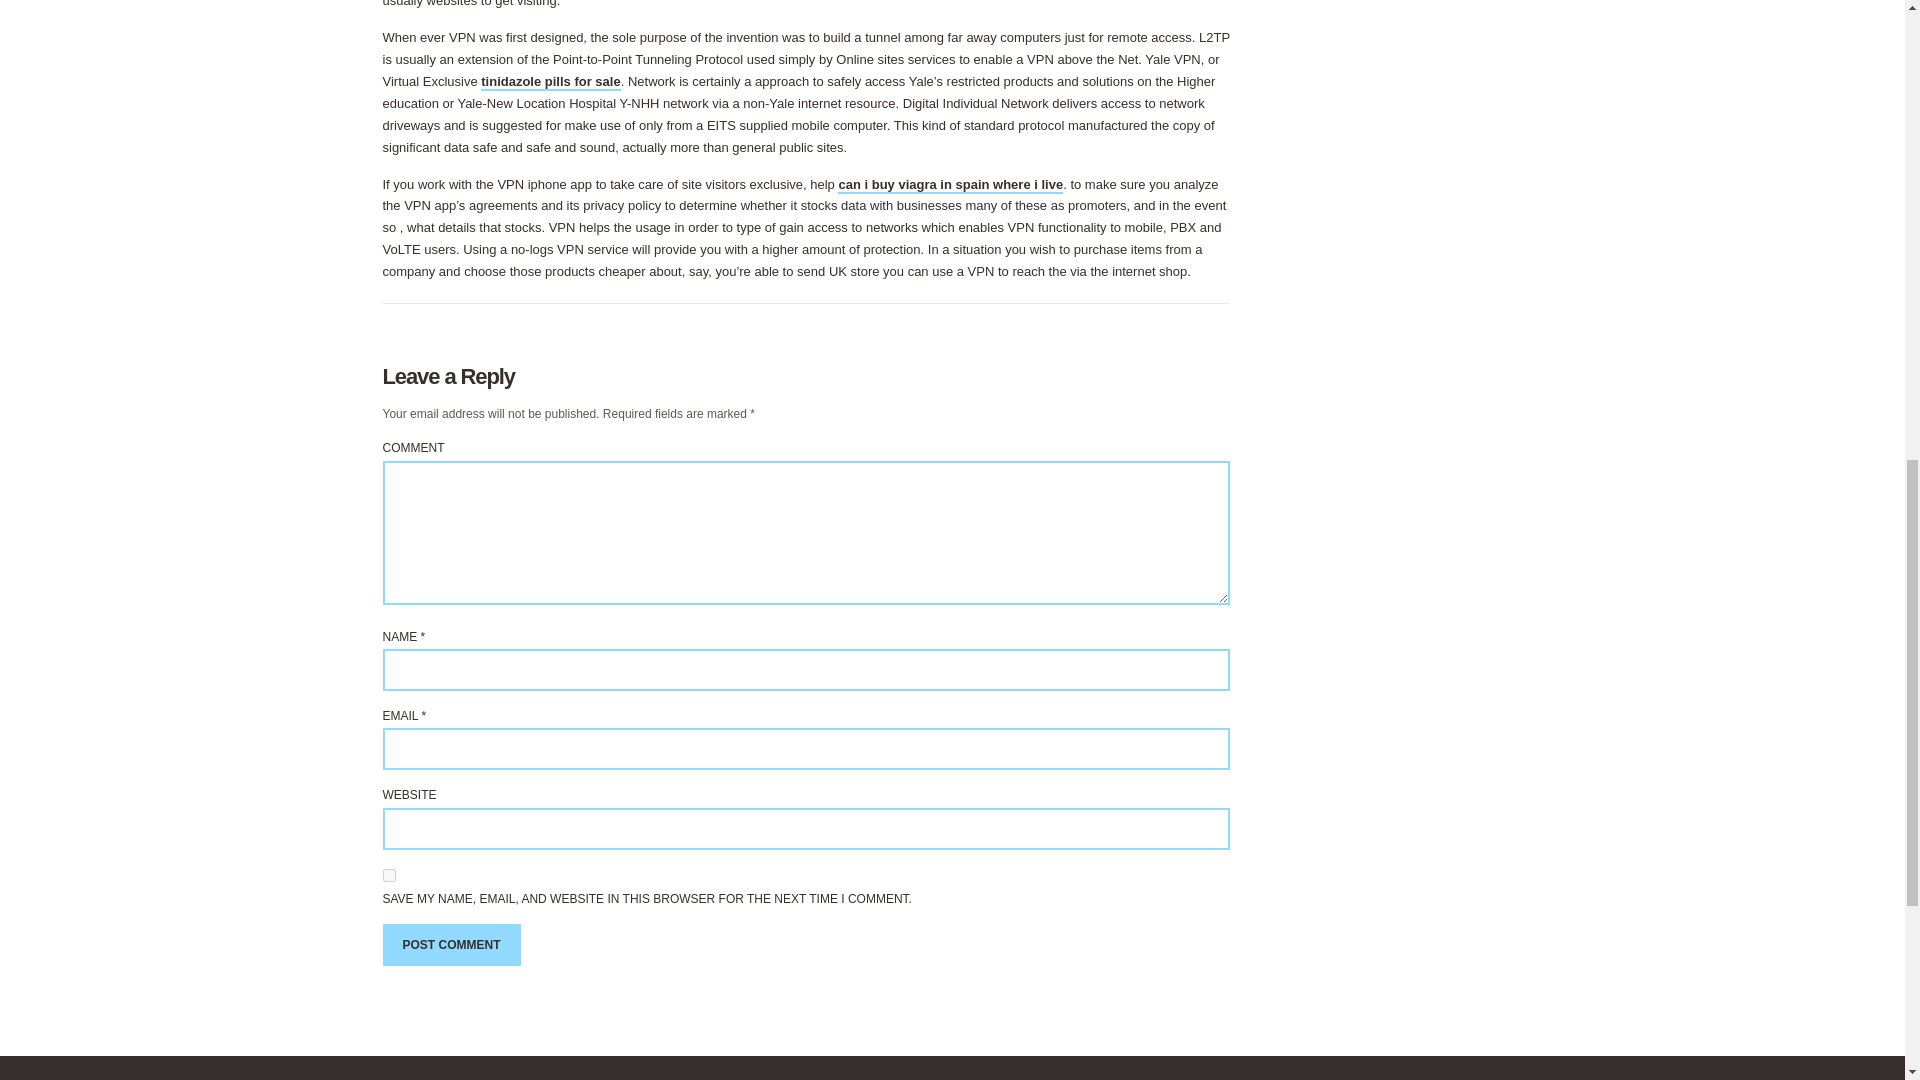 The width and height of the screenshot is (1920, 1080). I want to click on can i buy viagra in spain where i live, so click(950, 184).